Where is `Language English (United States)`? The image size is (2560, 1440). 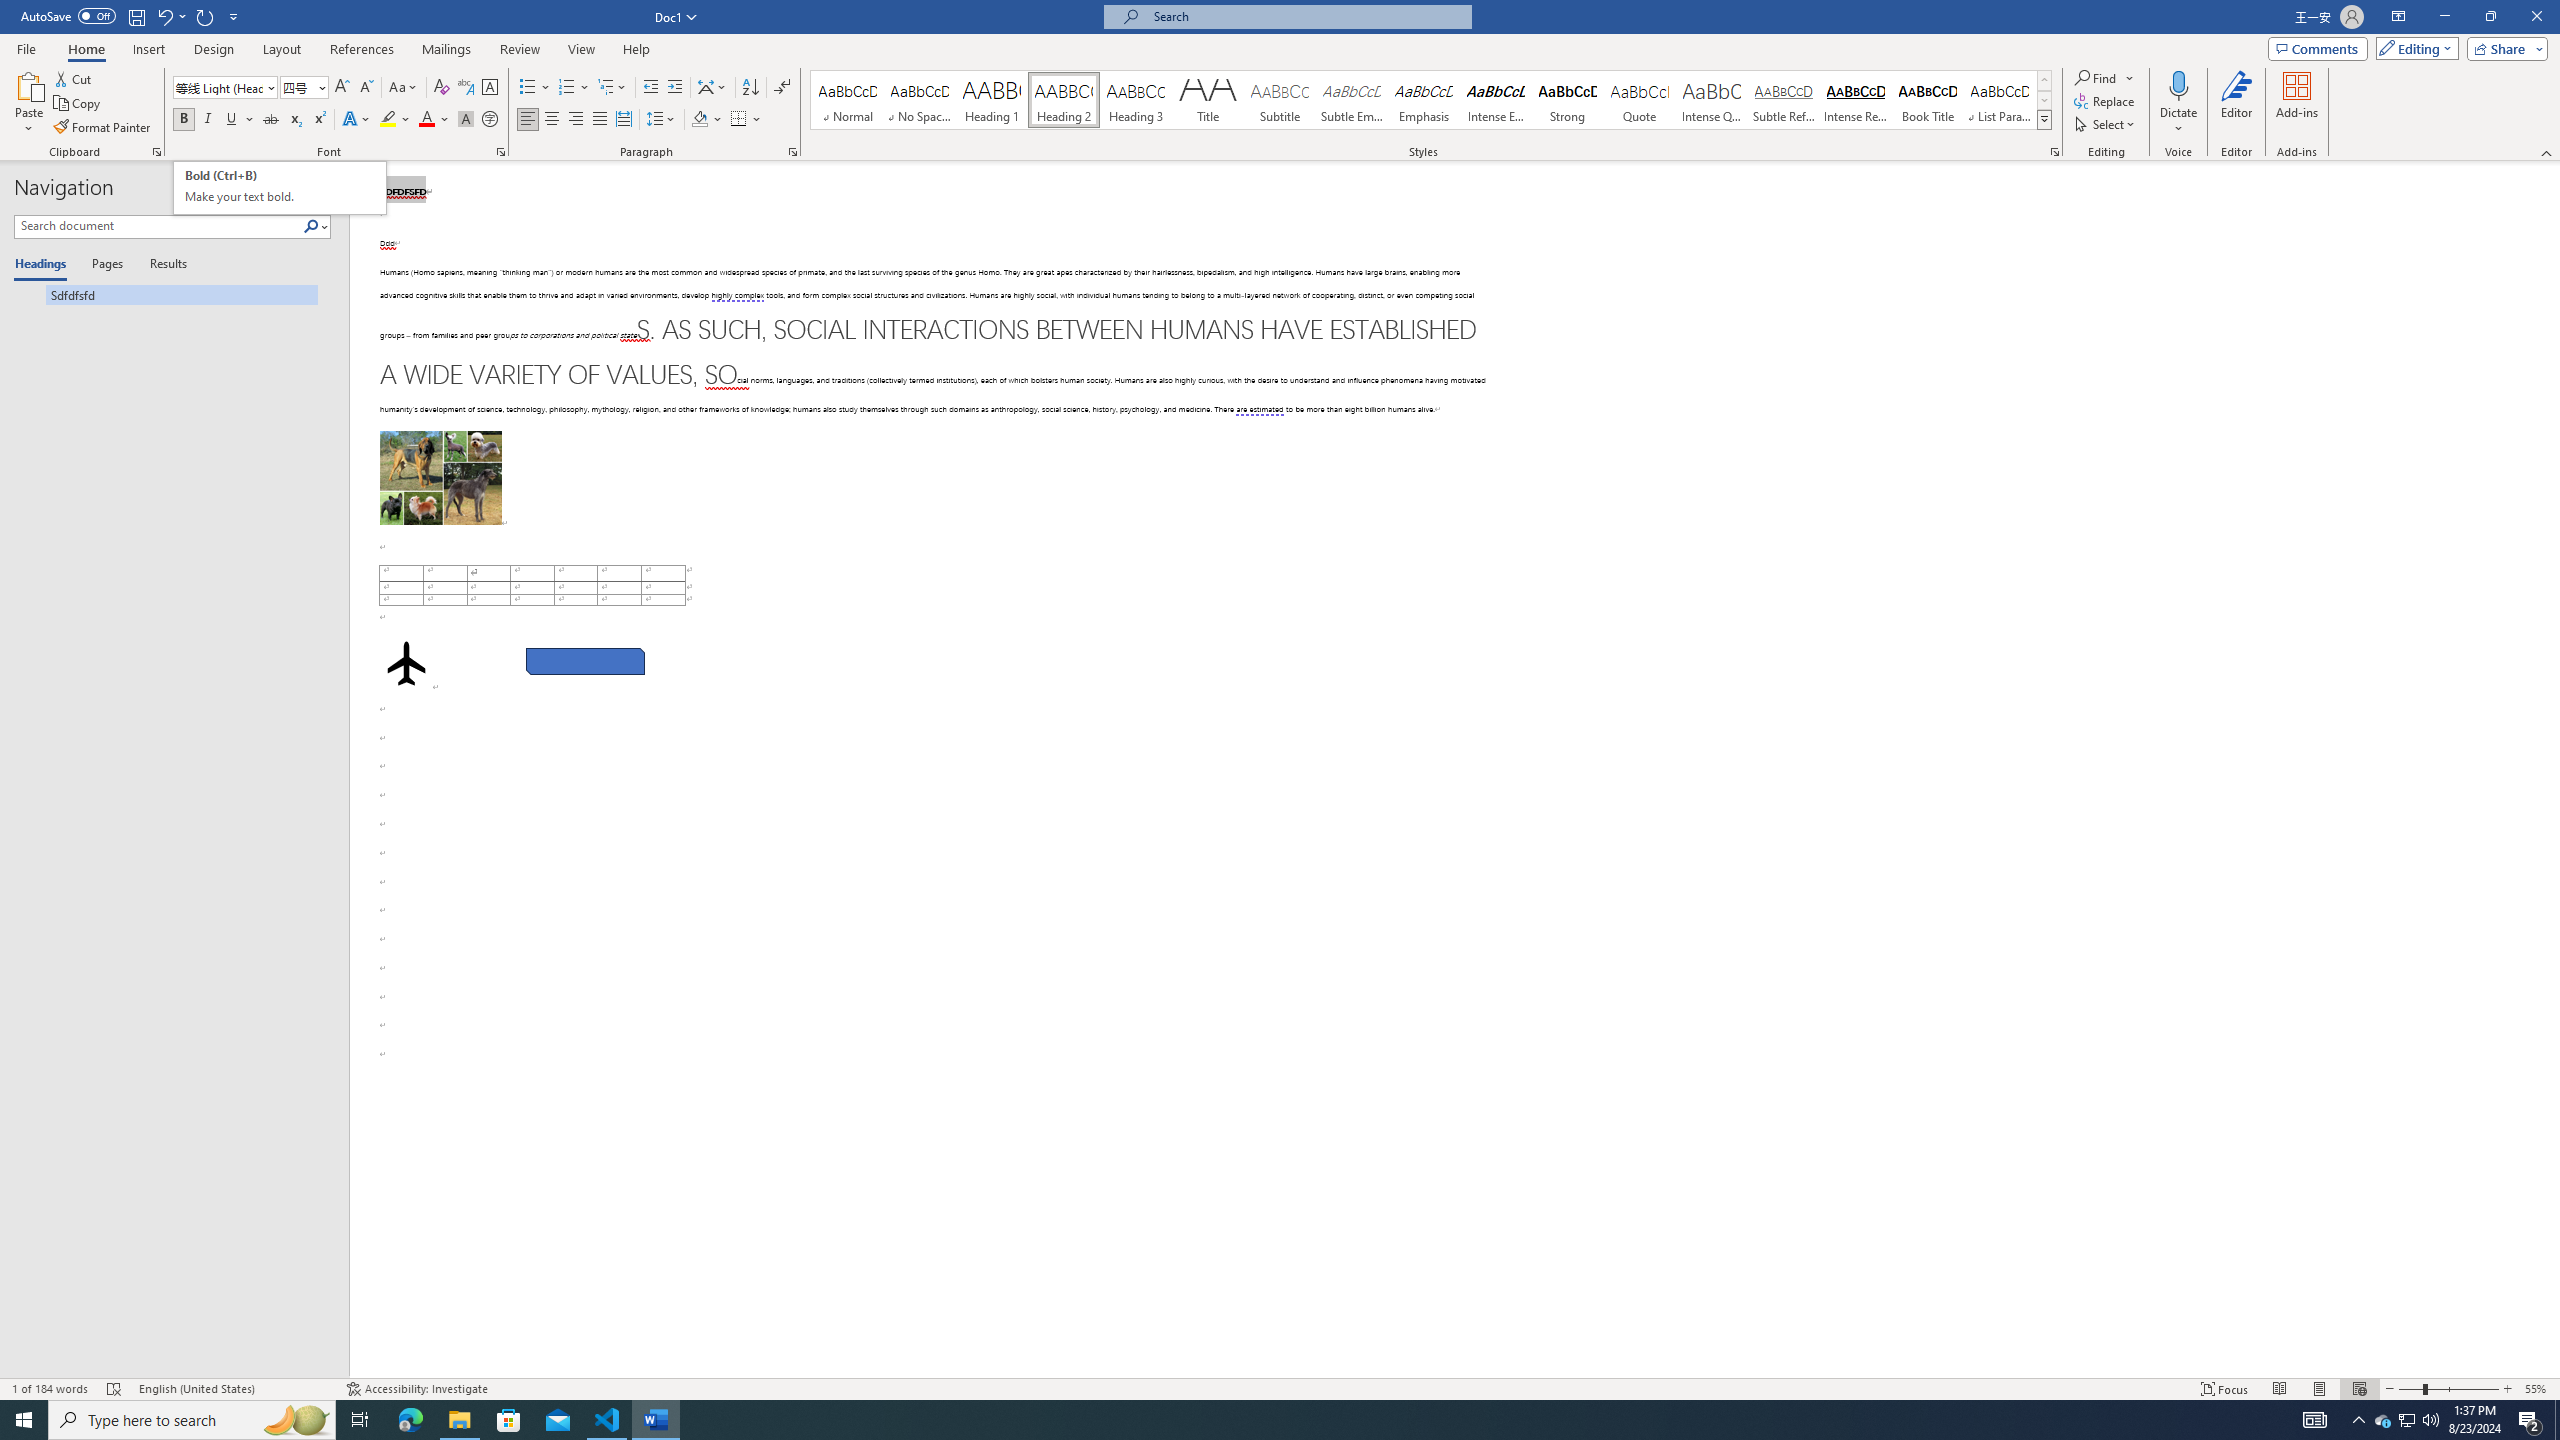
Language English (United States) is located at coordinates (232, 1389).